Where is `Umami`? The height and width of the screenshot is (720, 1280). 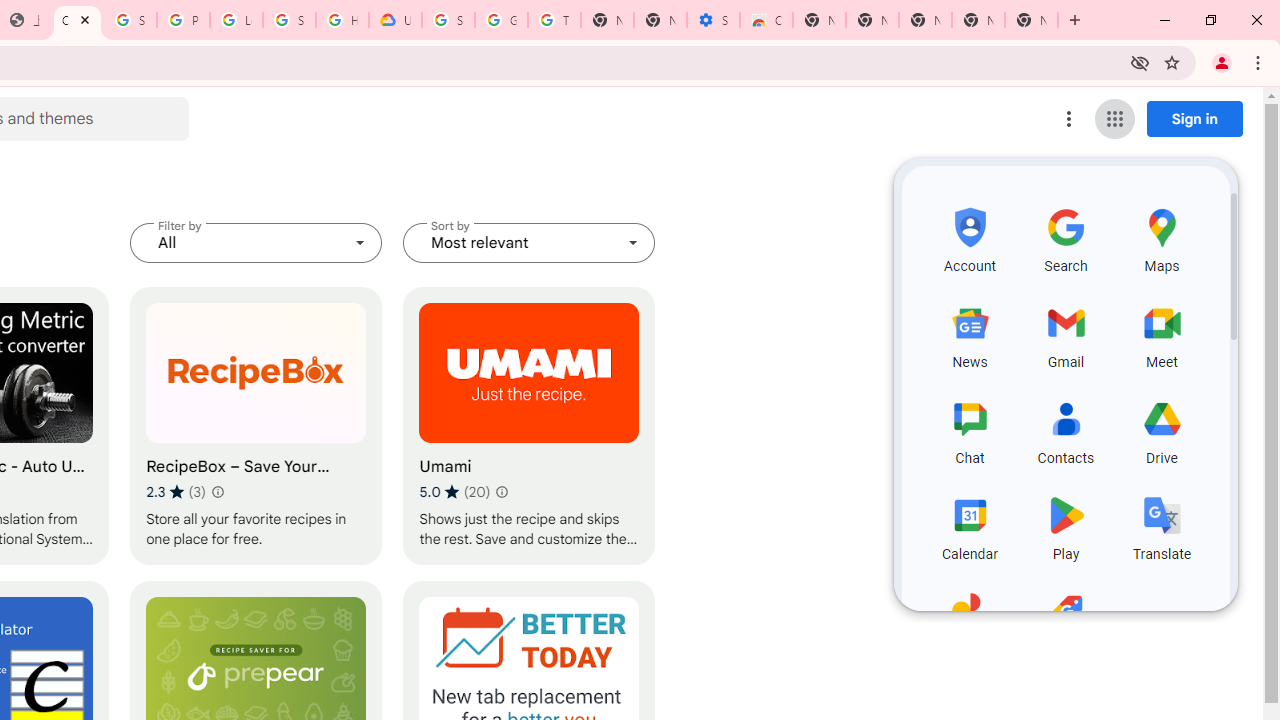 Umami is located at coordinates (529, 426).